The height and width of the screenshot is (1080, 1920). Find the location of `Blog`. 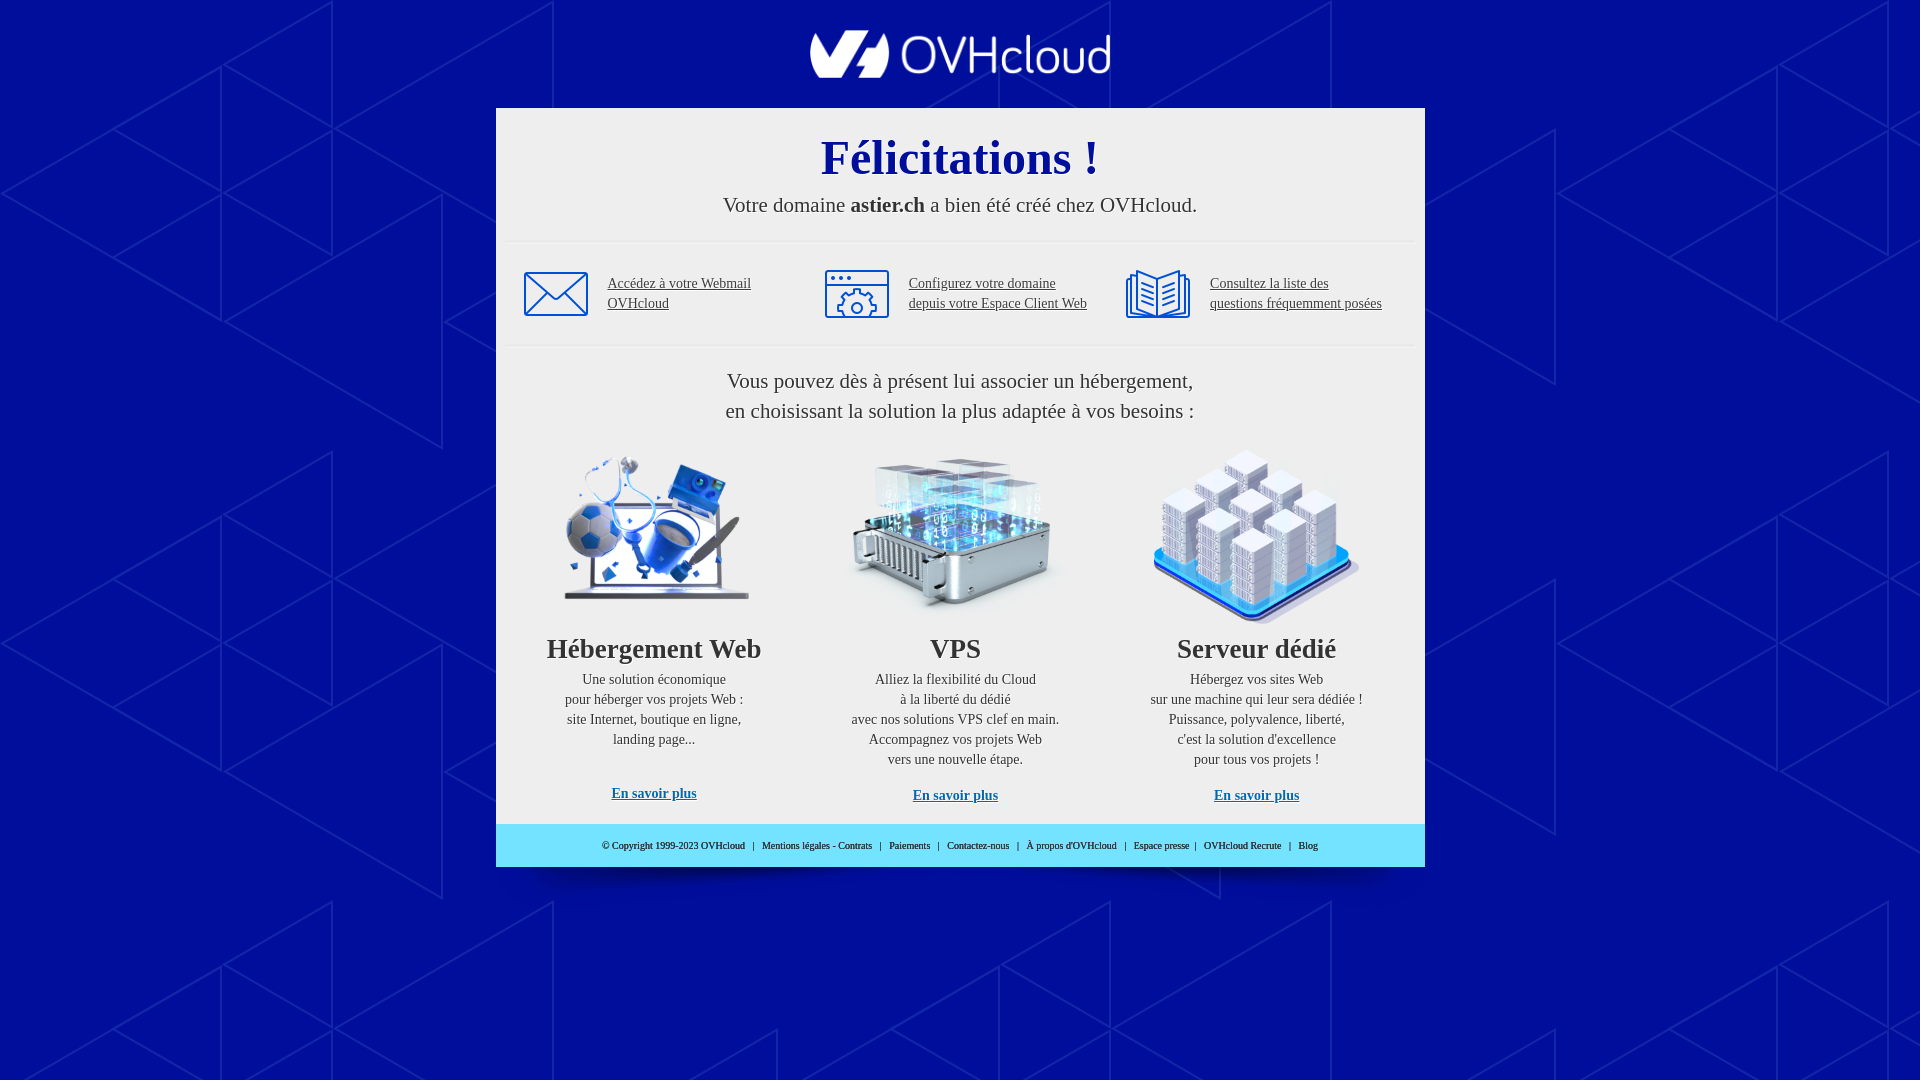

Blog is located at coordinates (1308, 846).